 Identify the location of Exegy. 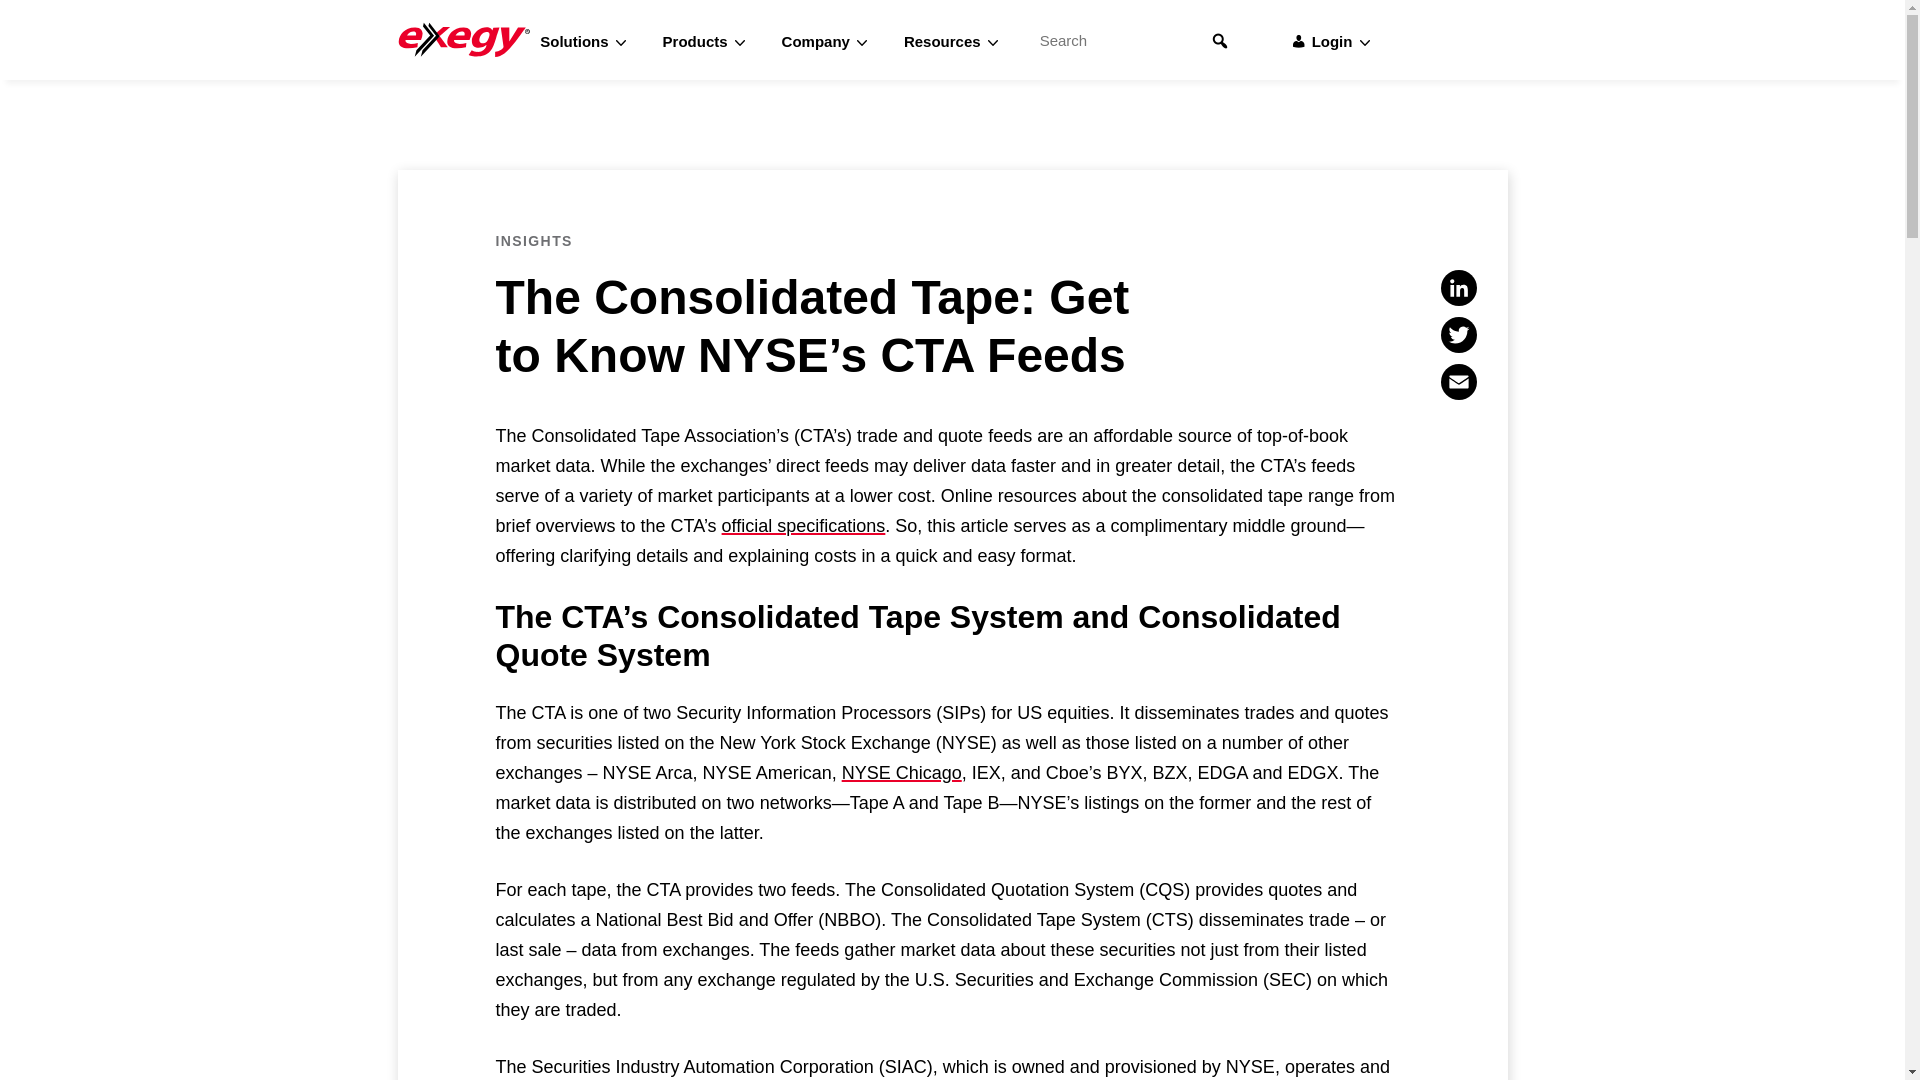
(469, 40).